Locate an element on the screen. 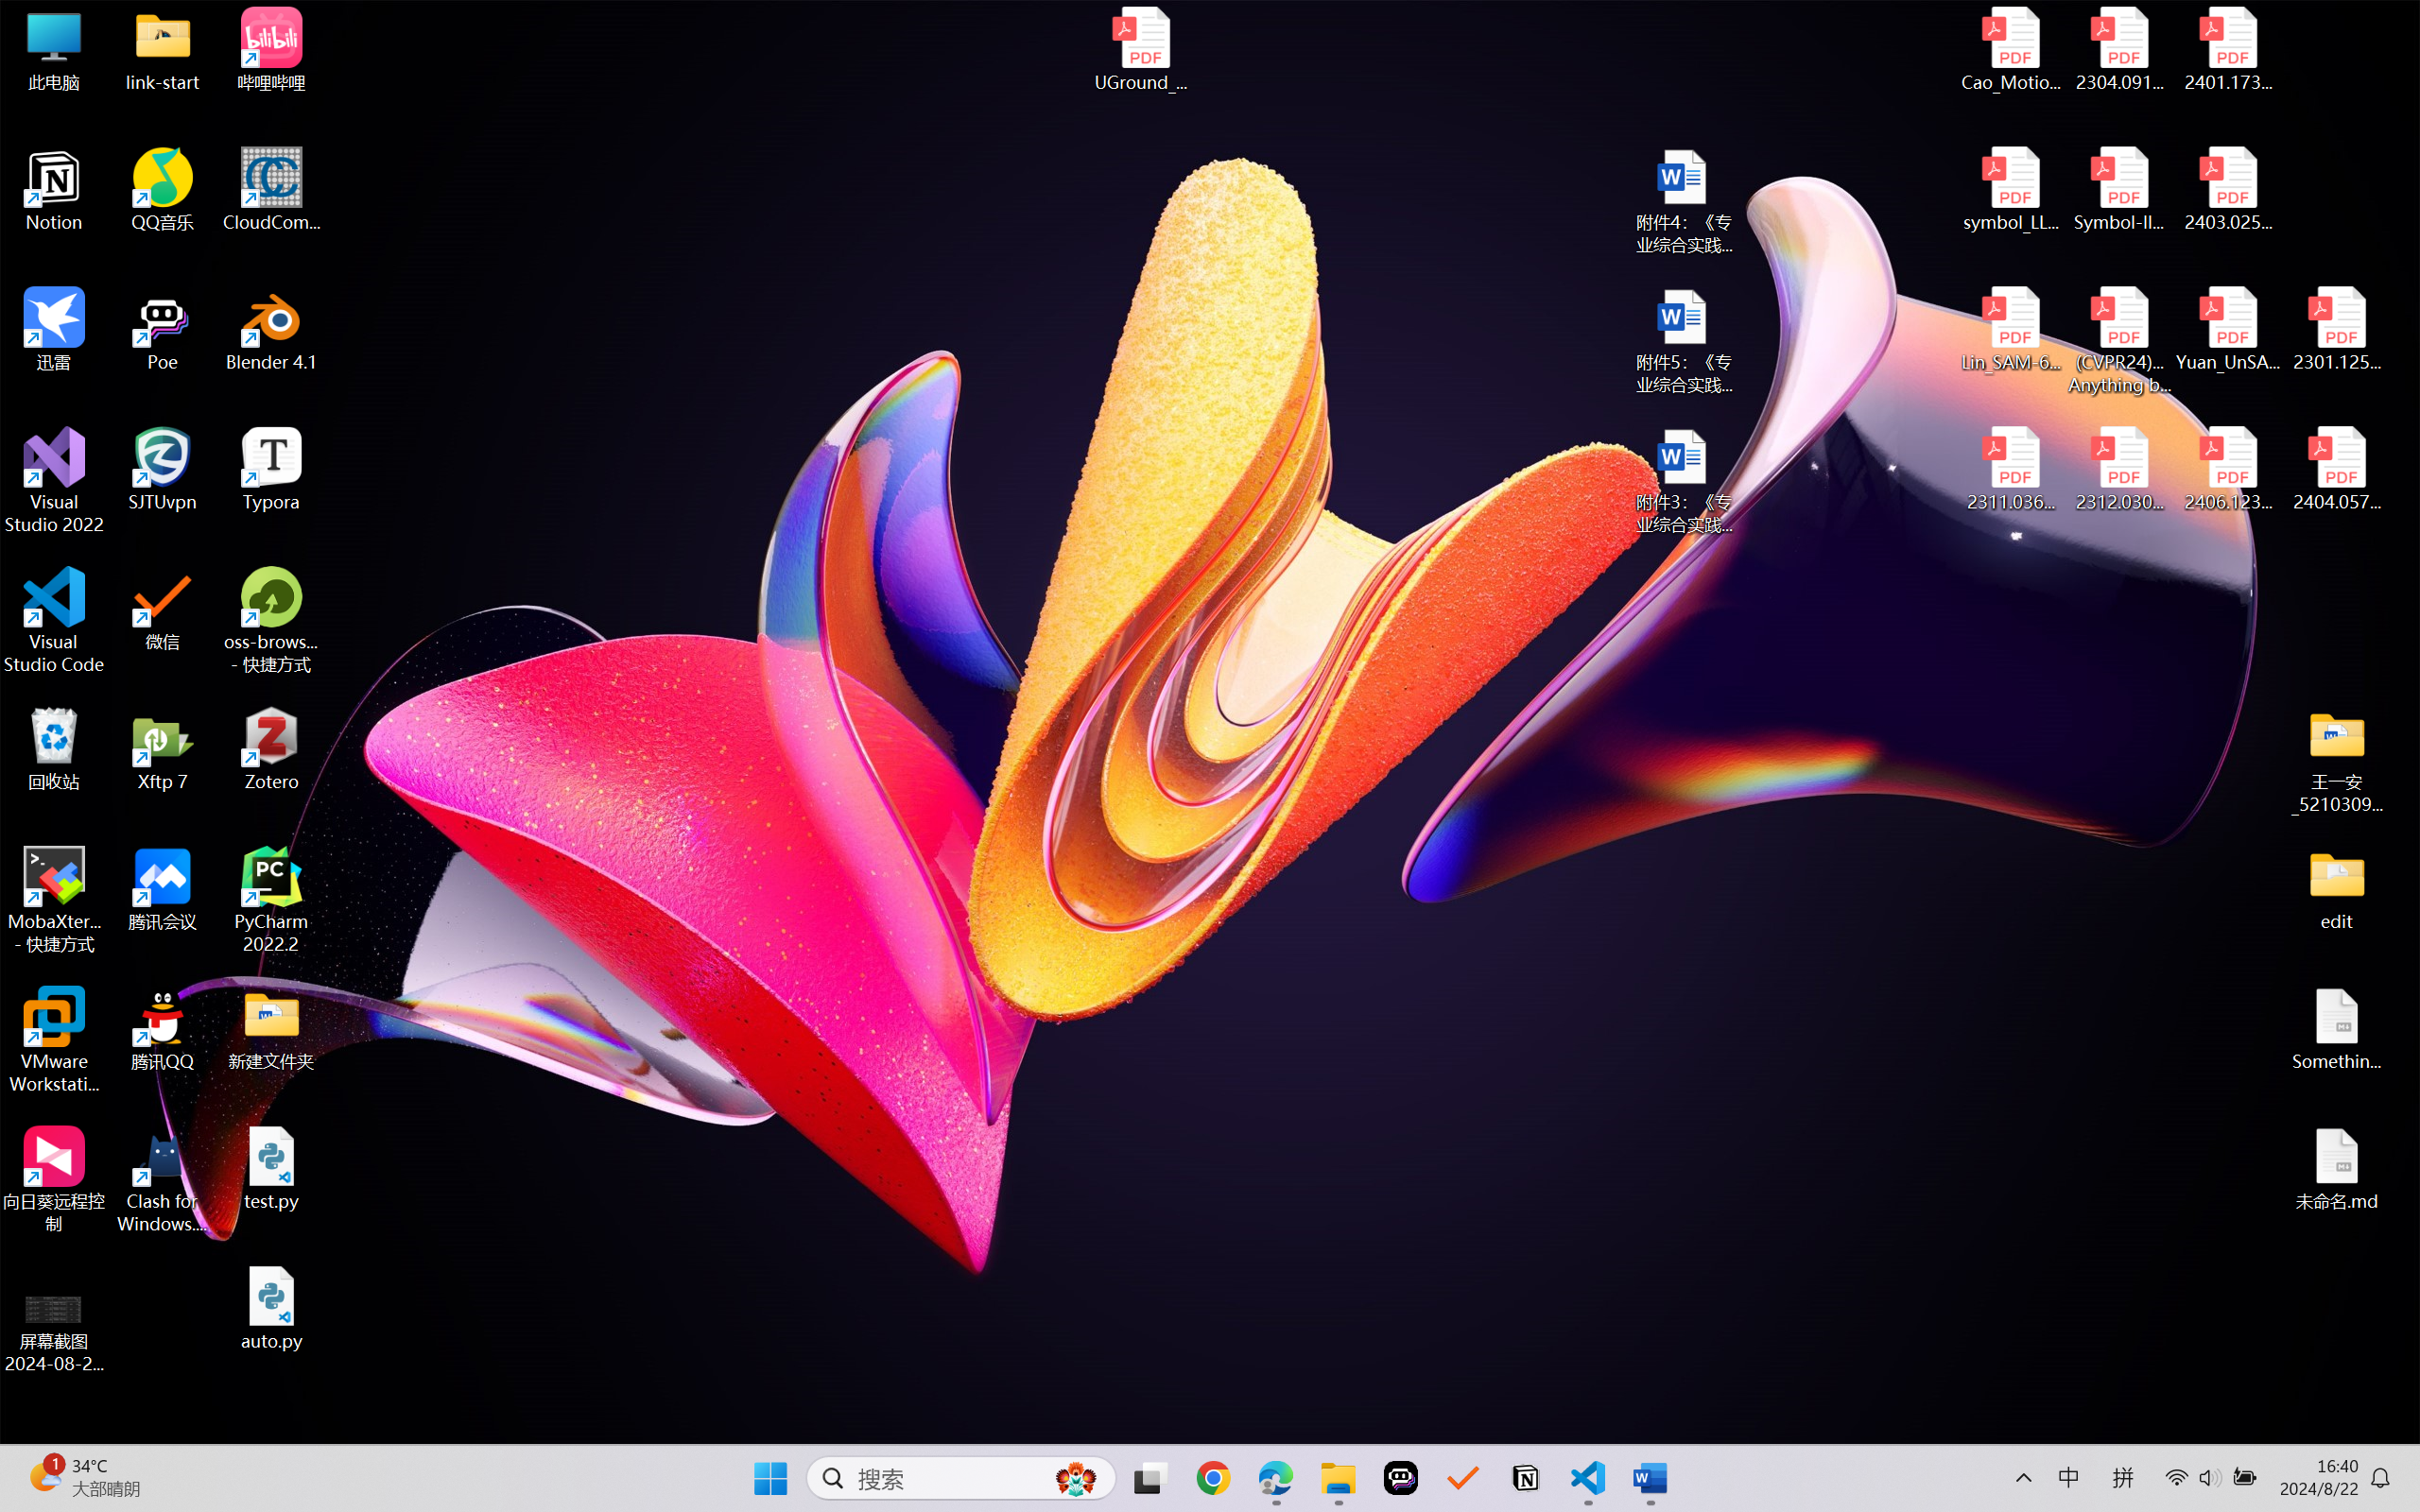 The width and height of the screenshot is (2420, 1512). Something.md is located at coordinates (2337, 1029).